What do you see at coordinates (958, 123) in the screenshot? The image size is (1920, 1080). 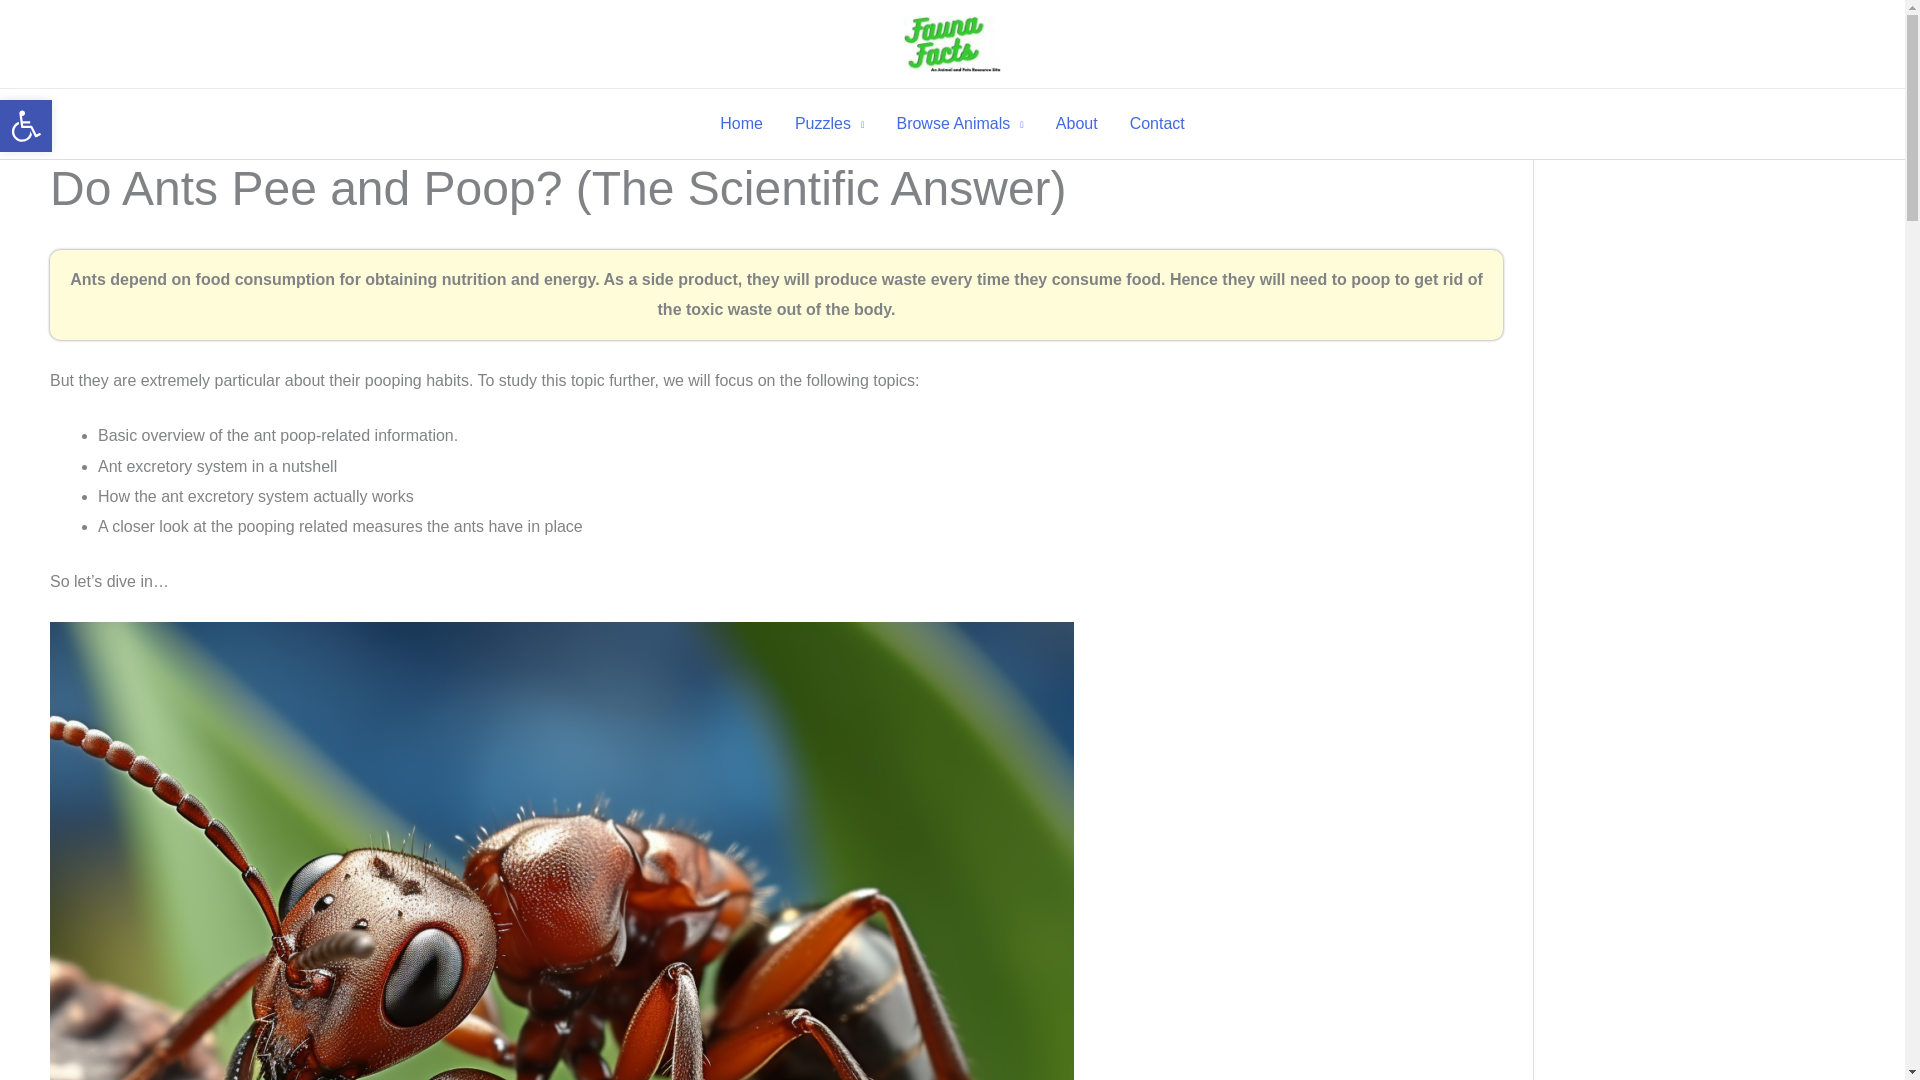 I see `Contact` at bounding box center [958, 123].